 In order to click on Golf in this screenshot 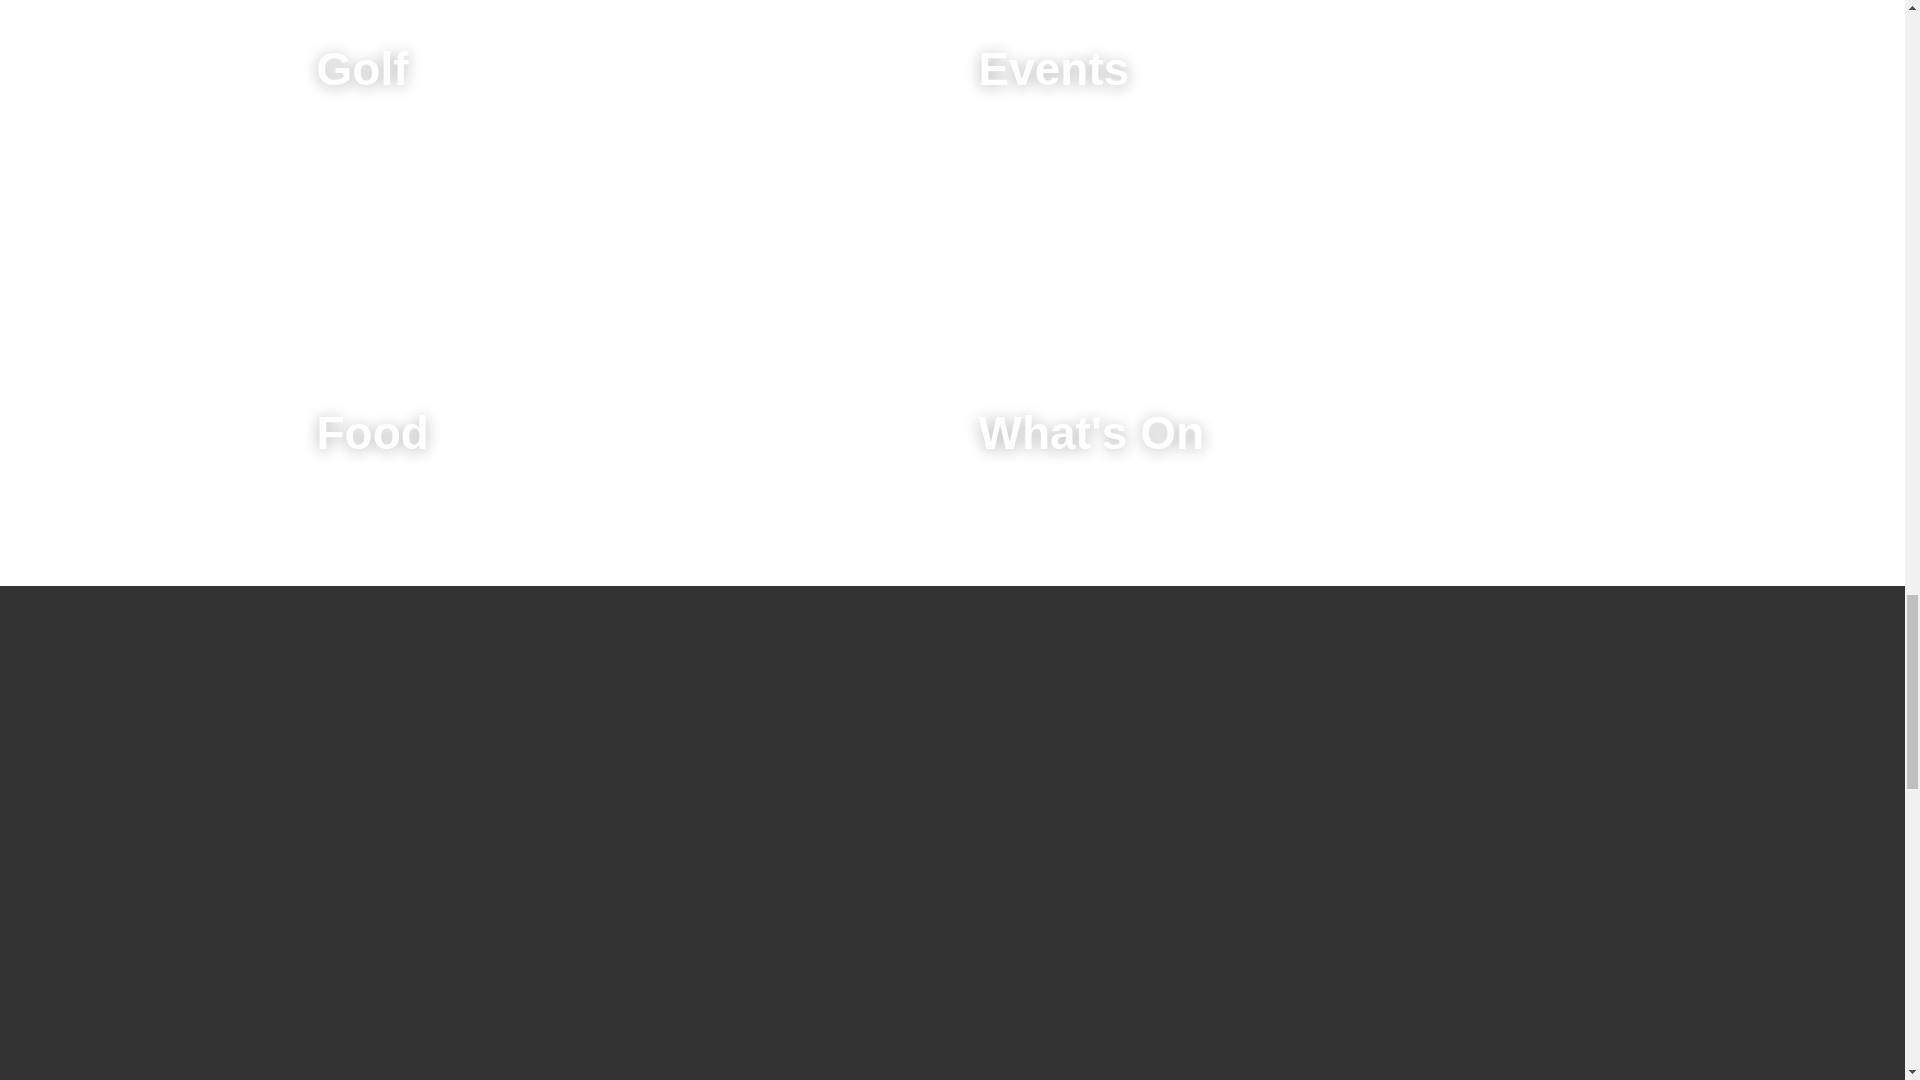, I will do `click(640, 61)`.